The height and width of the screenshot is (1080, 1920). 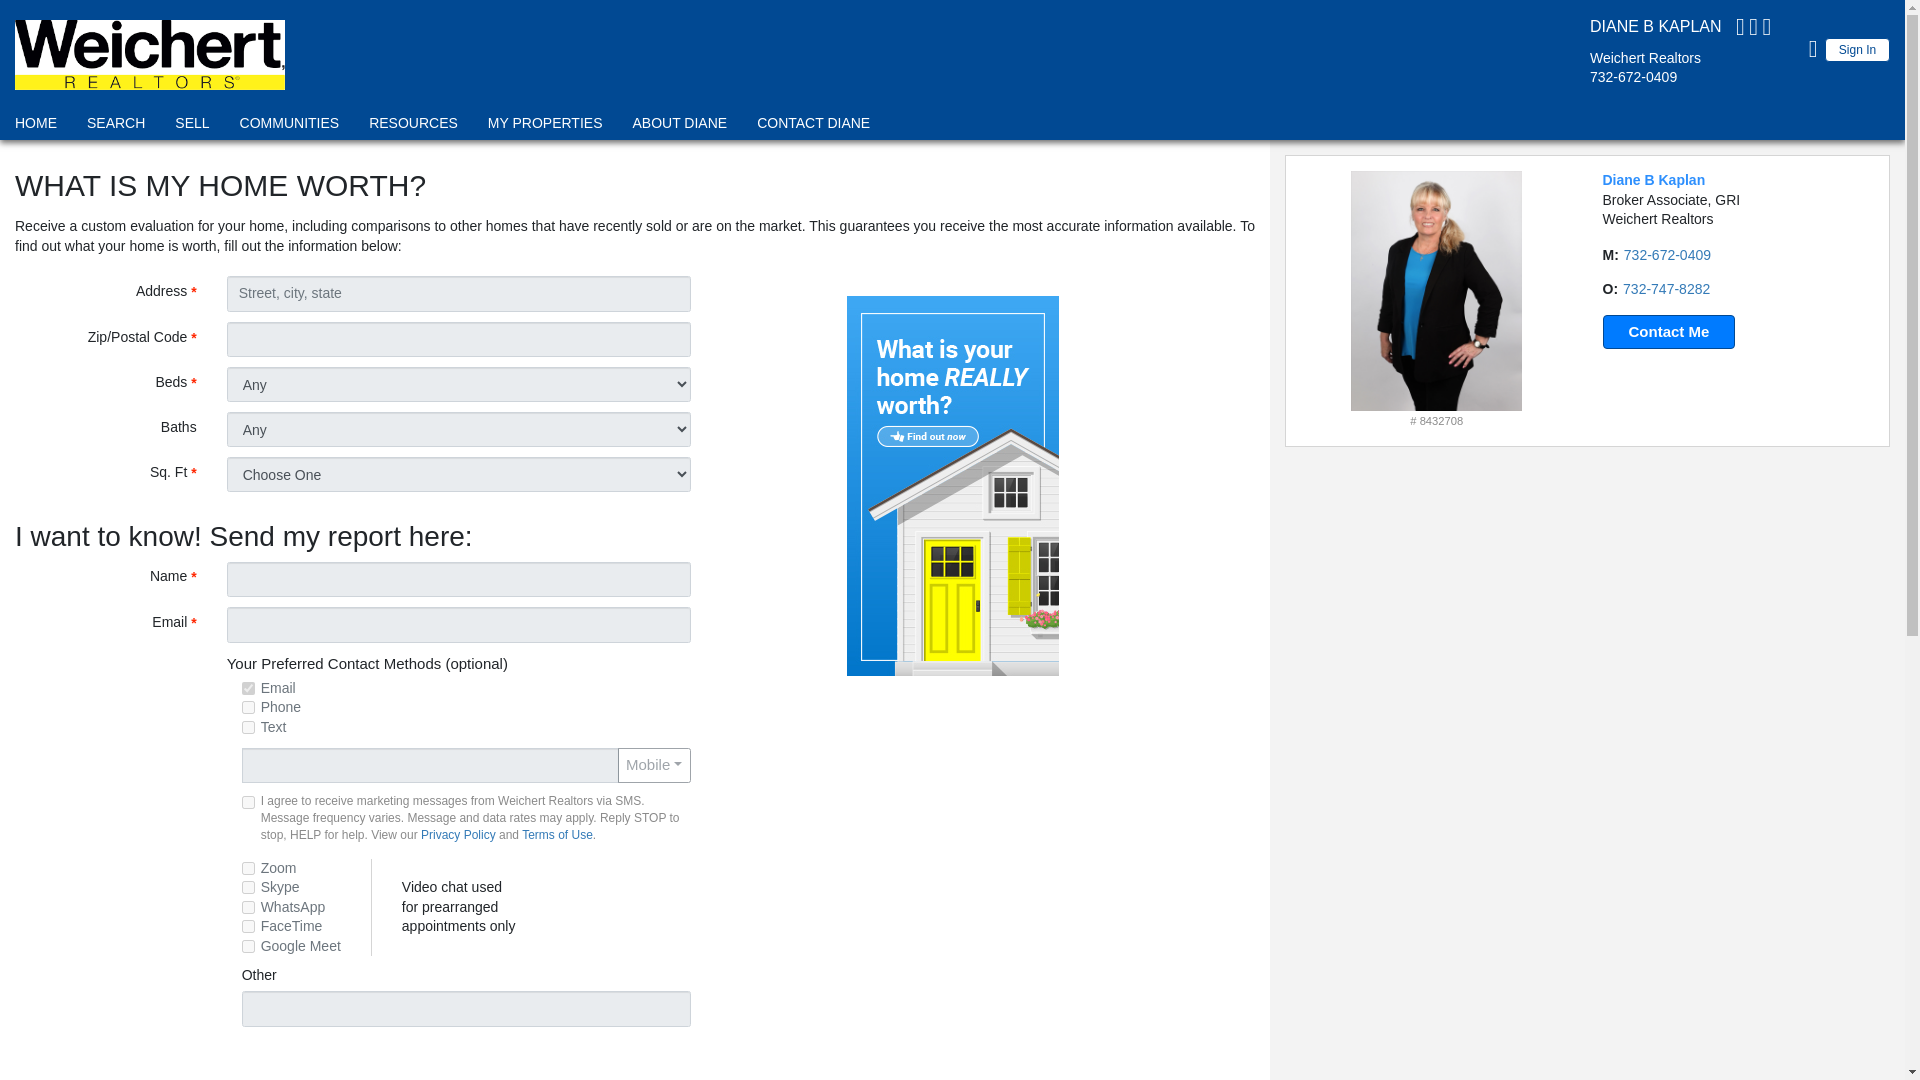 I want to click on 732-672-0409, so click(x=1667, y=255).